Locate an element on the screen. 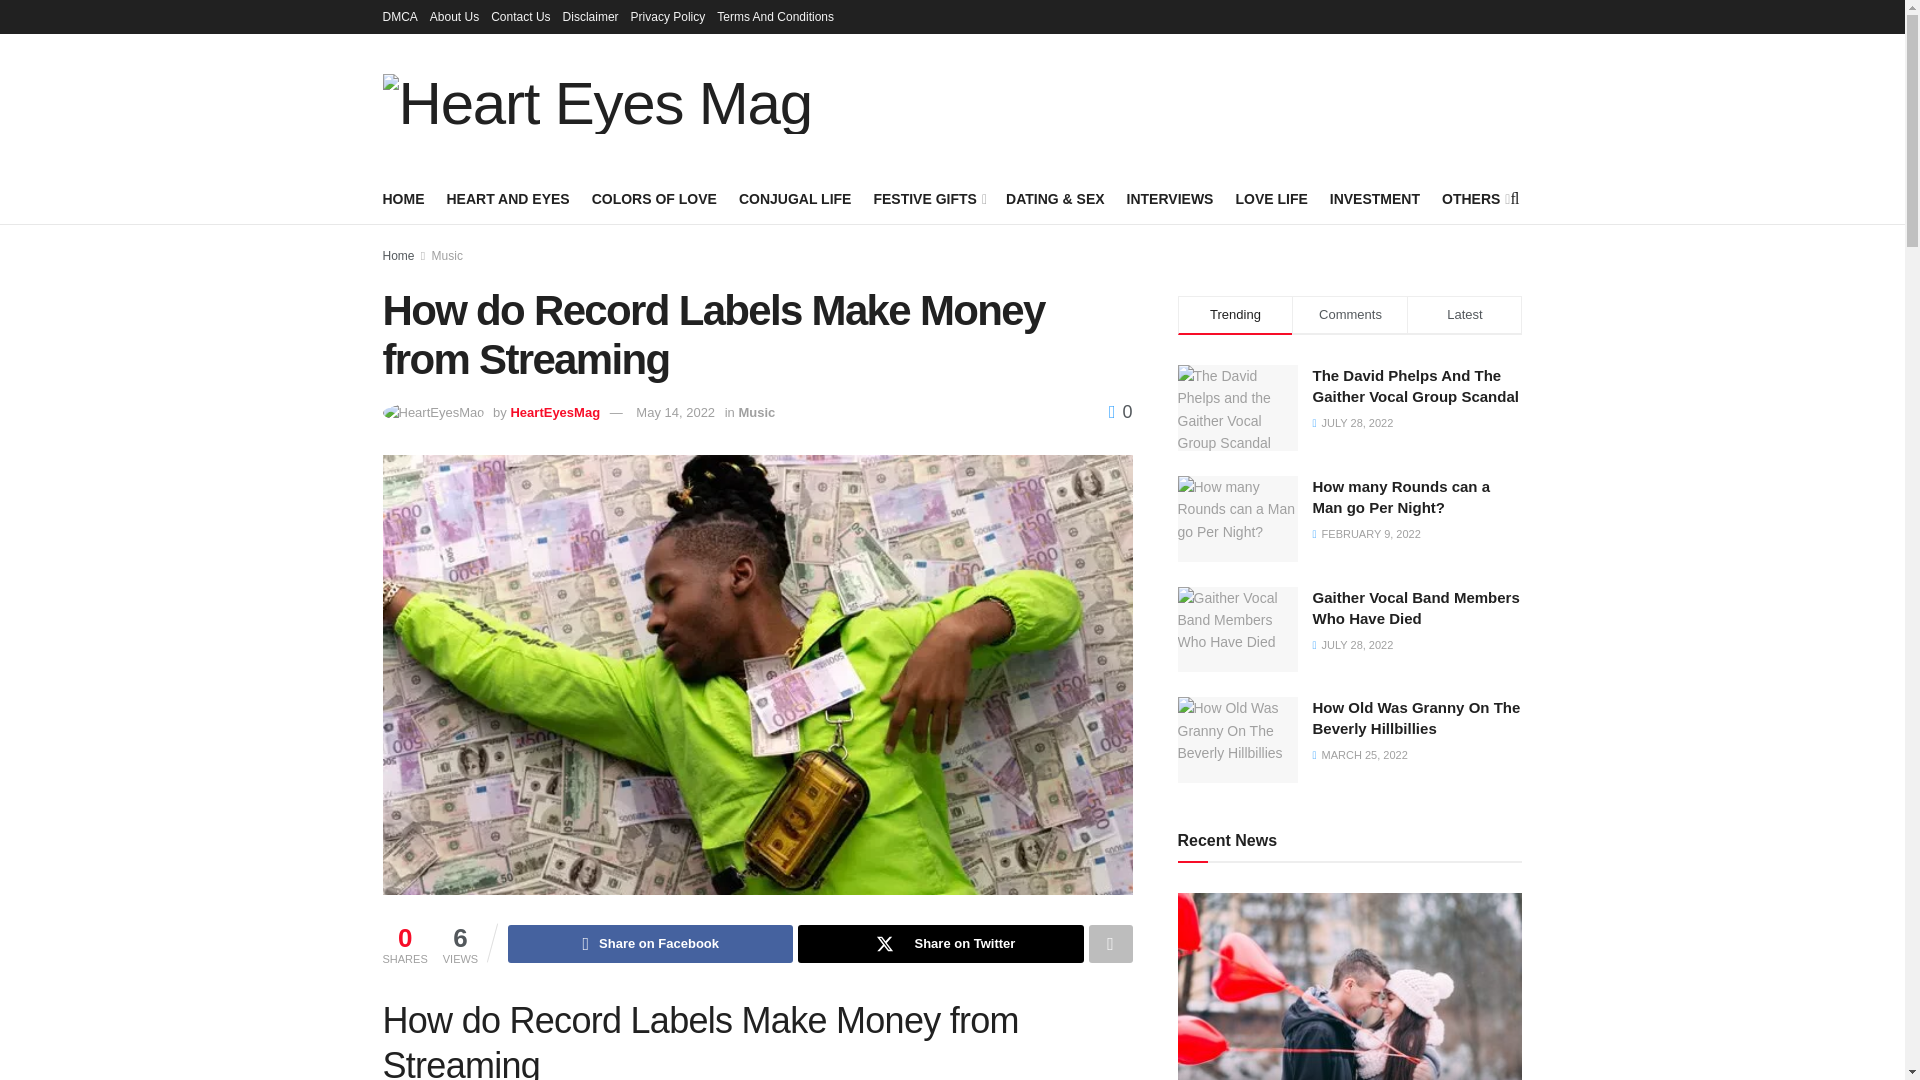 Image resolution: width=1920 pixels, height=1080 pixels. Disclaimer is located at coordinates (590, 16).